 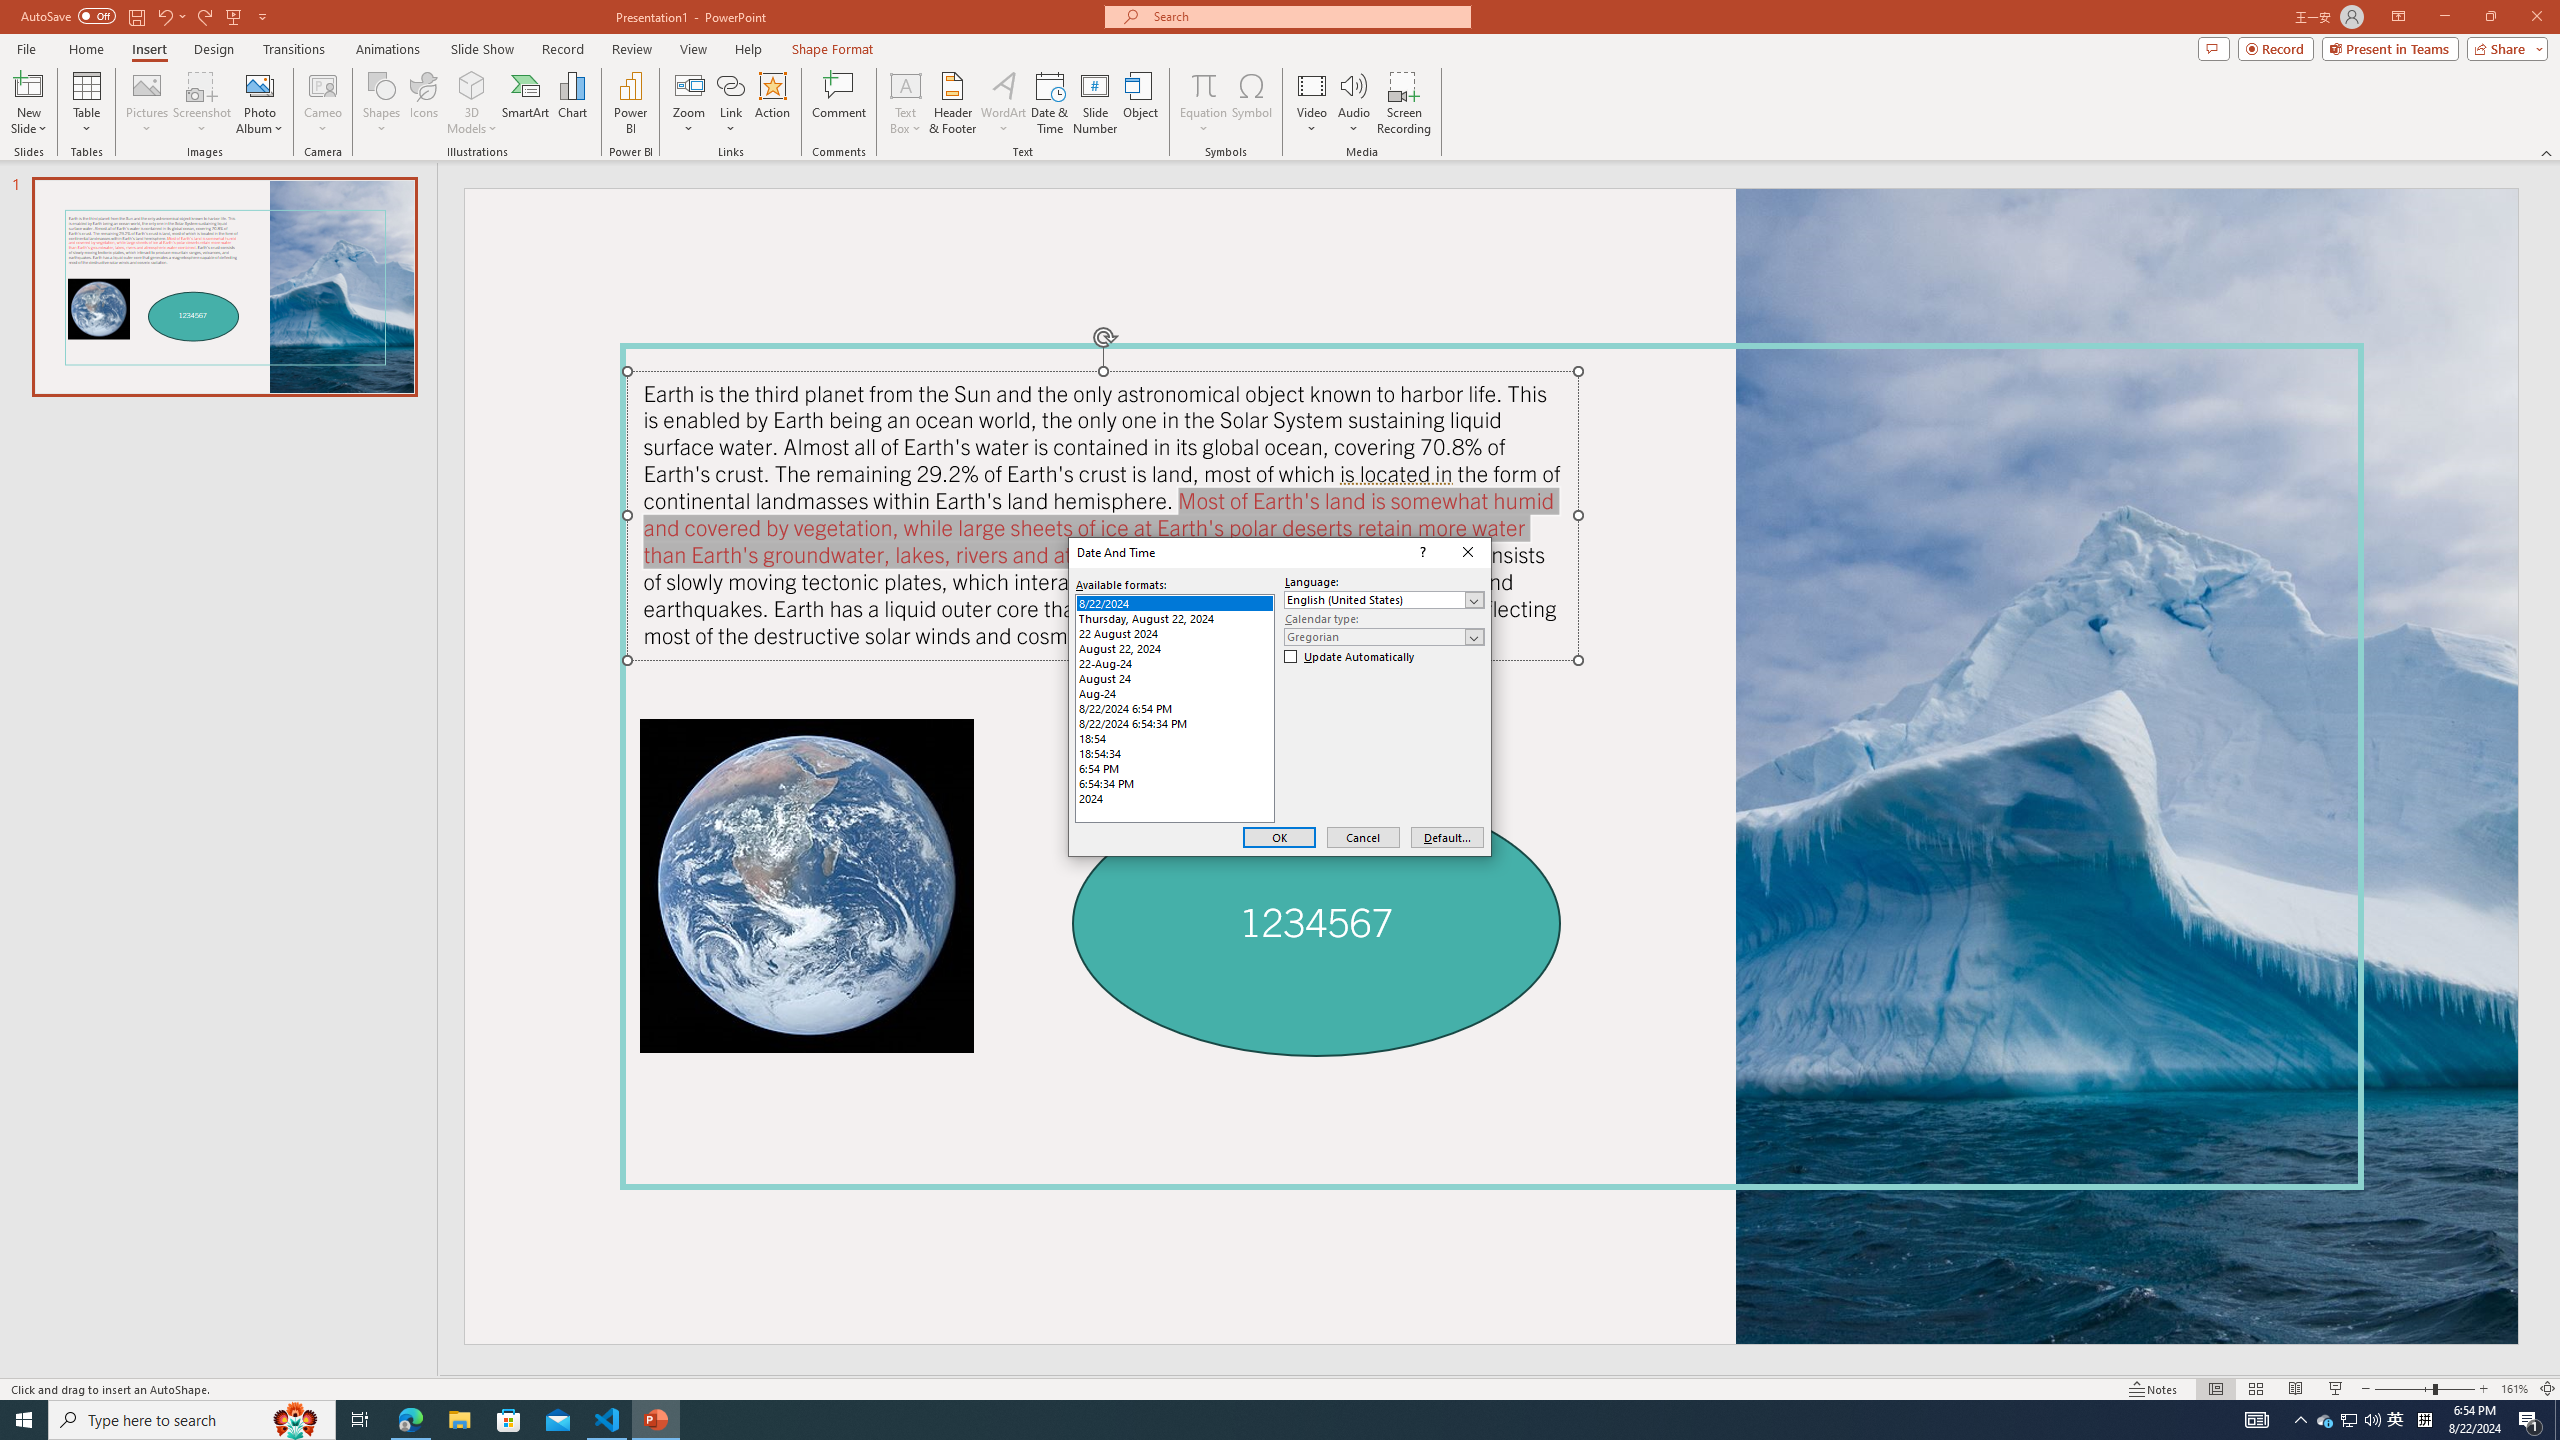 What do you see at coordinates (1174, 664) in the screenshot?
I see `22-Aug-24` at bounding box center [1174, 664].